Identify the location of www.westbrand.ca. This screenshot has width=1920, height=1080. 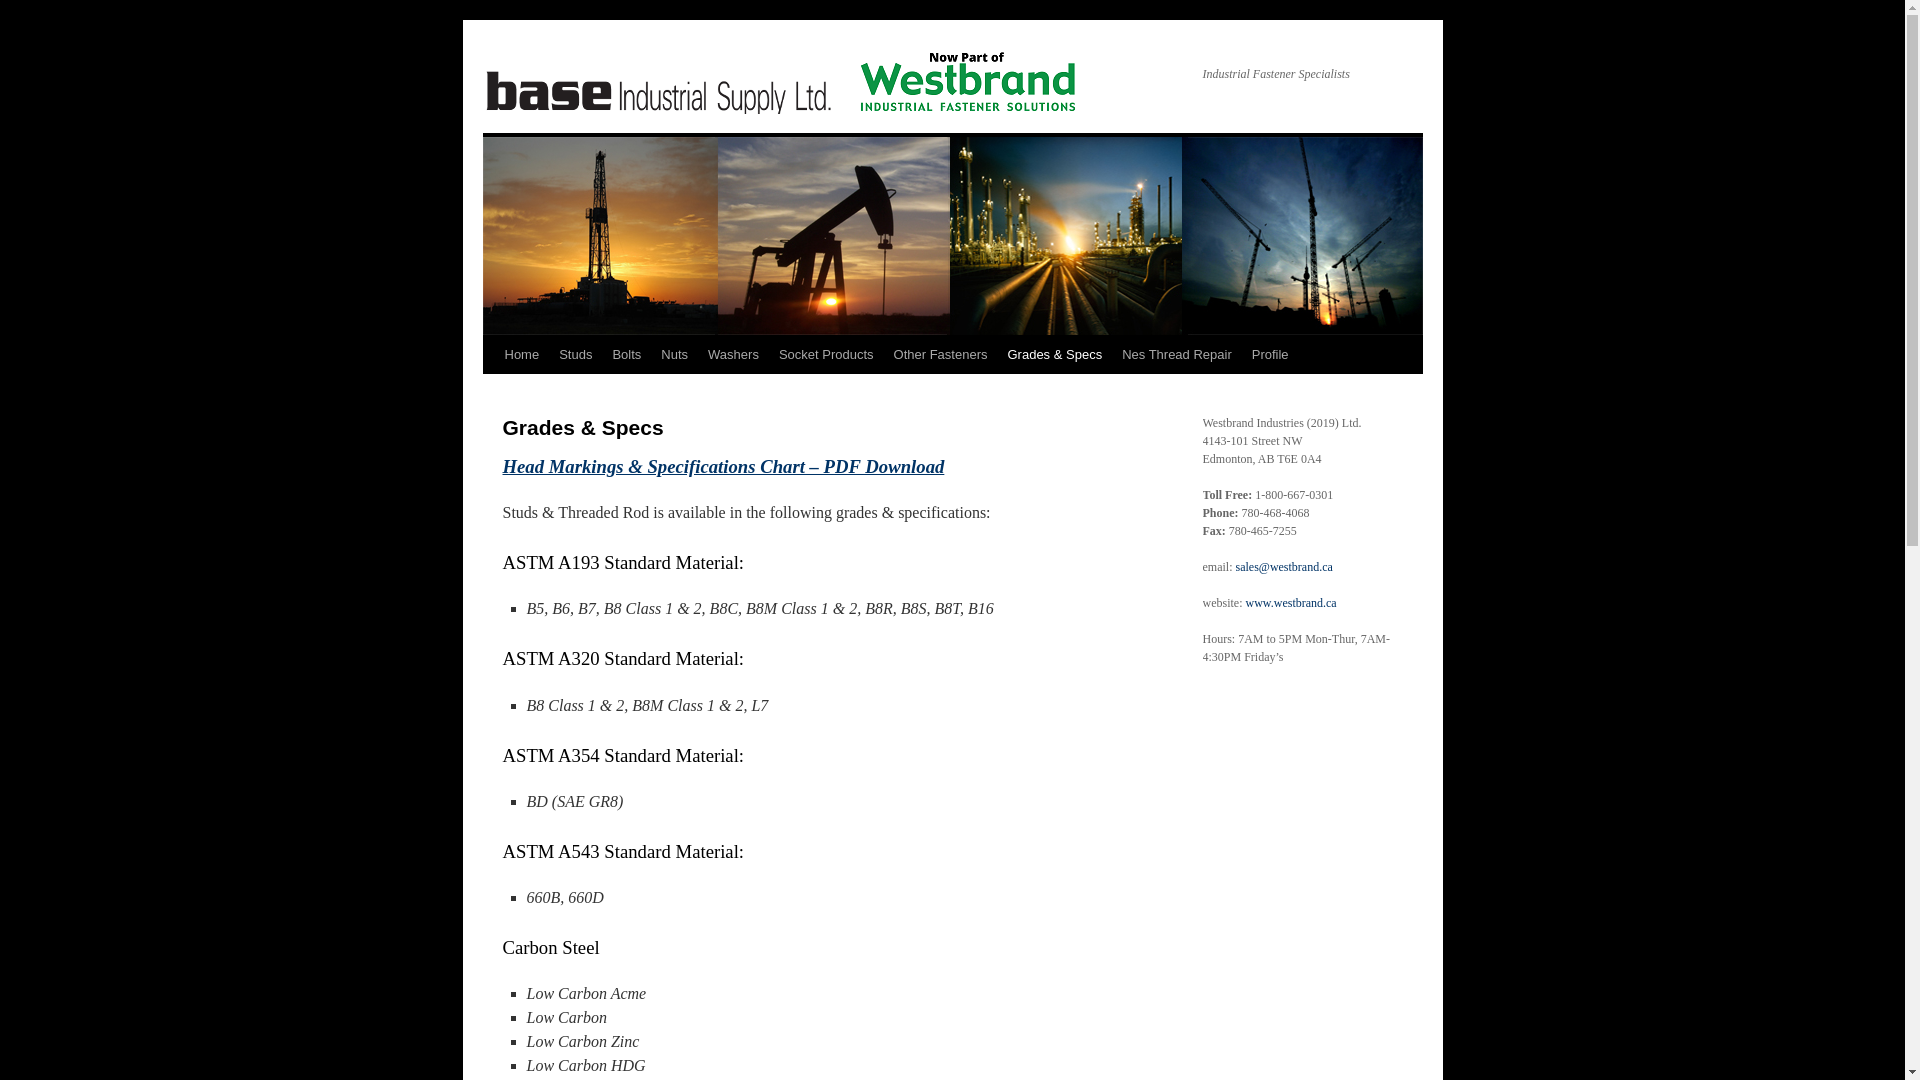
(1292, 603).